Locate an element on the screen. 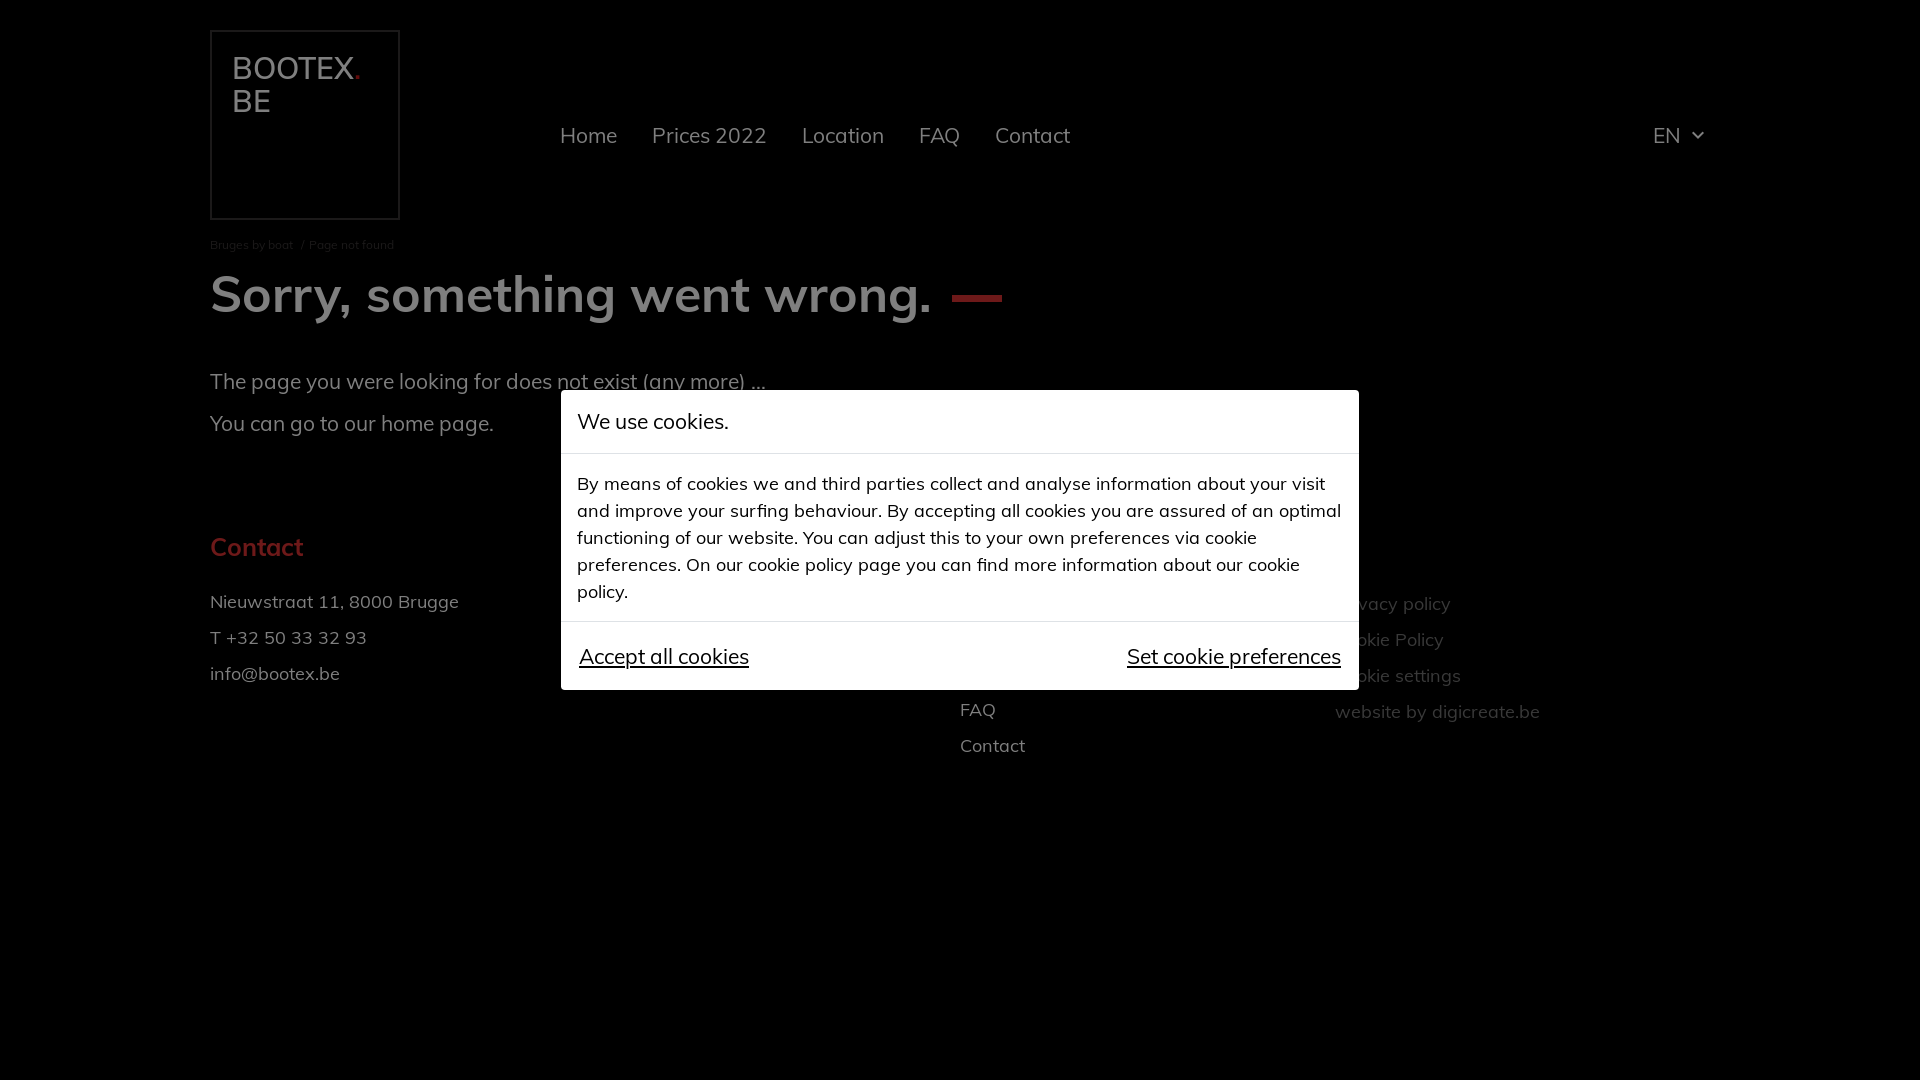 This screenshot has width=1920, height=1080. info@bootex.be is located at coordinates (275, 674).